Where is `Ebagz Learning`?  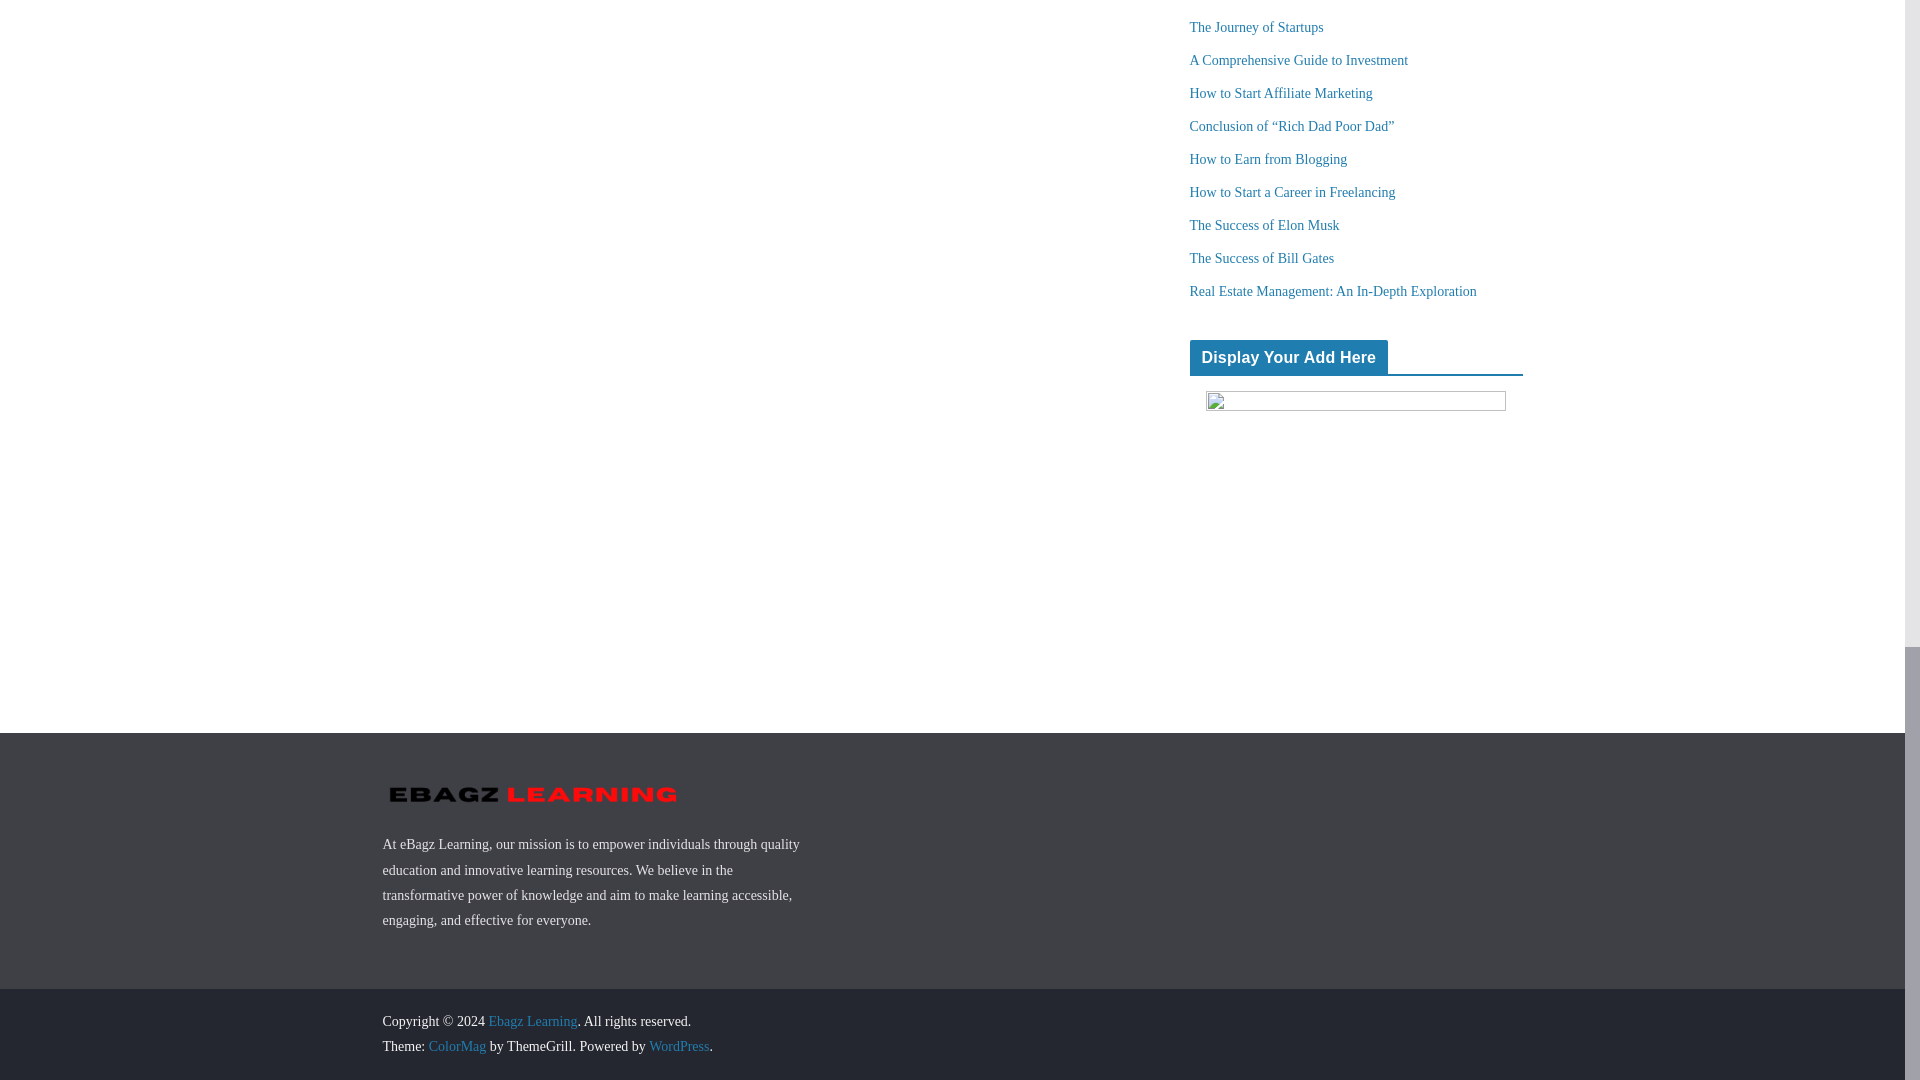 Ebagz Learning is located at coordinates (532, 1022).